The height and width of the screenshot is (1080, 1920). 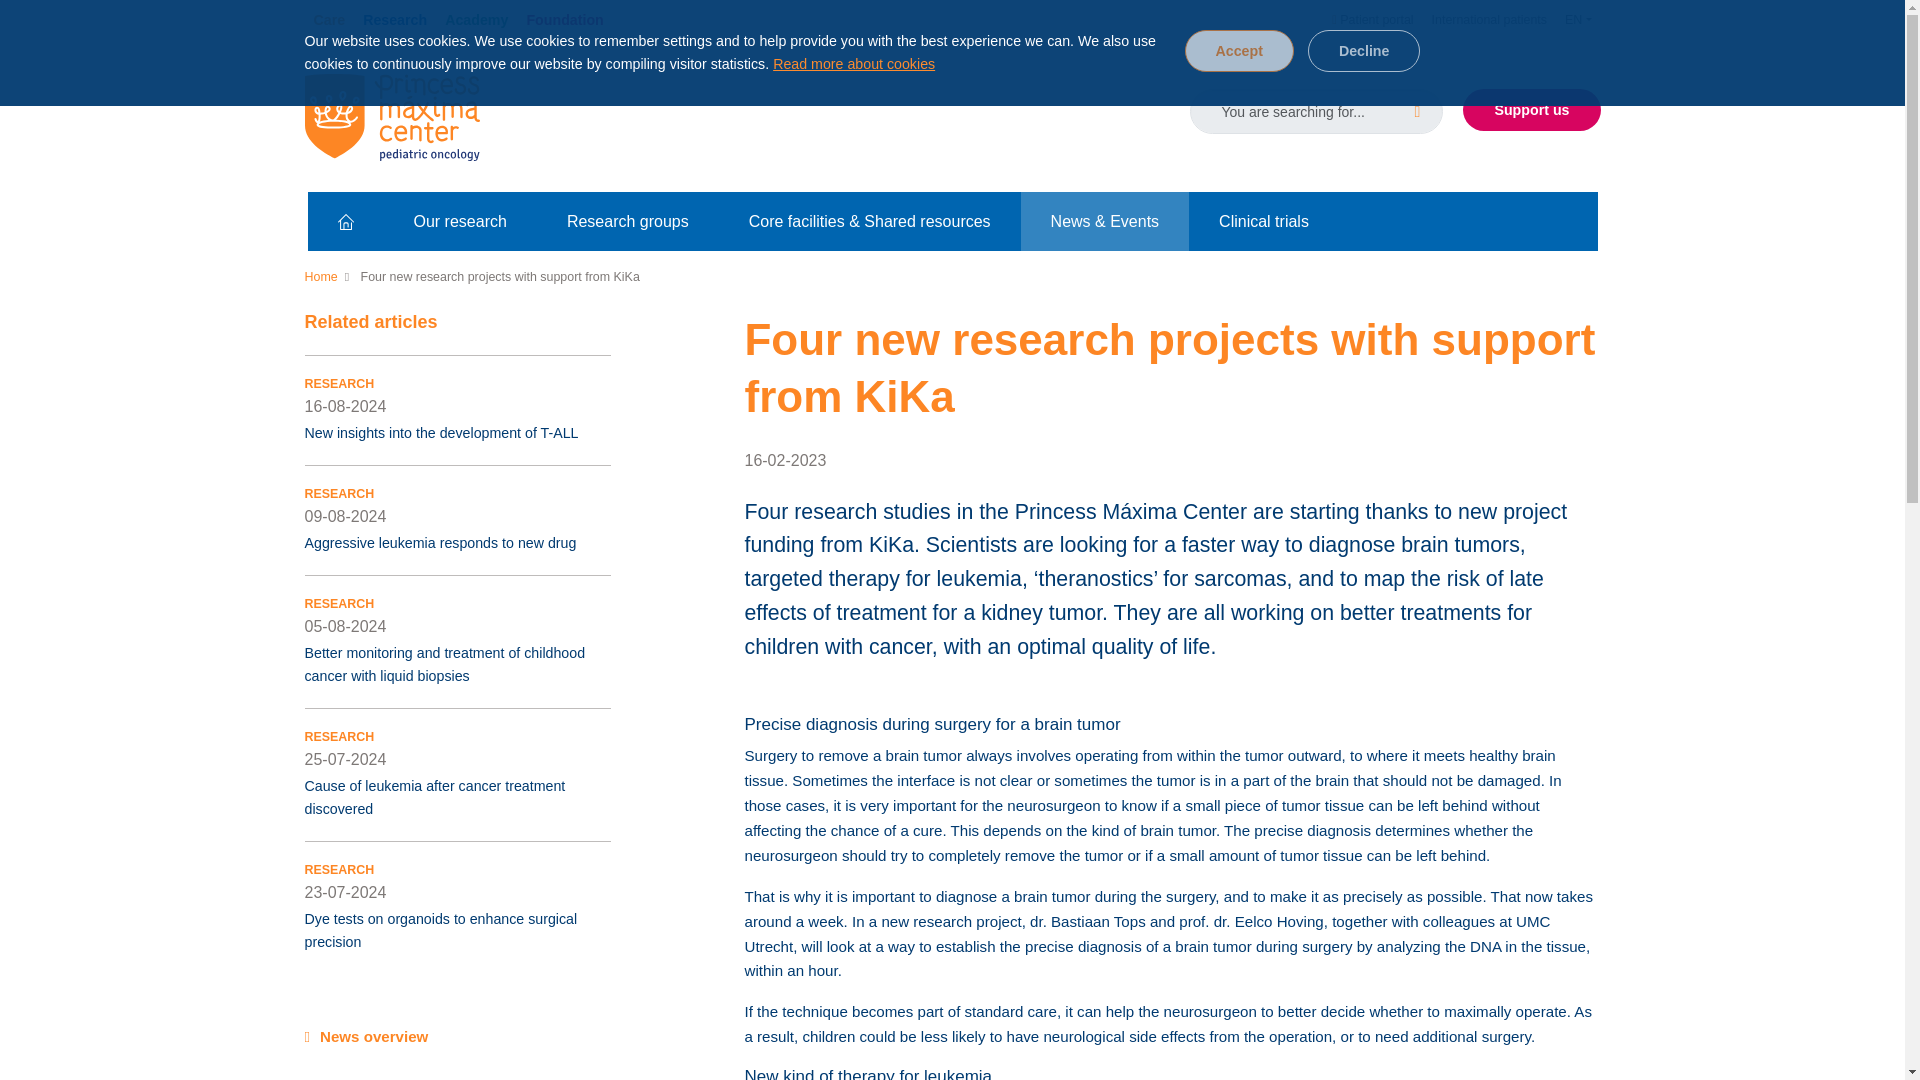 I want to click on Read more about cookies, so click(x=854, y=64).